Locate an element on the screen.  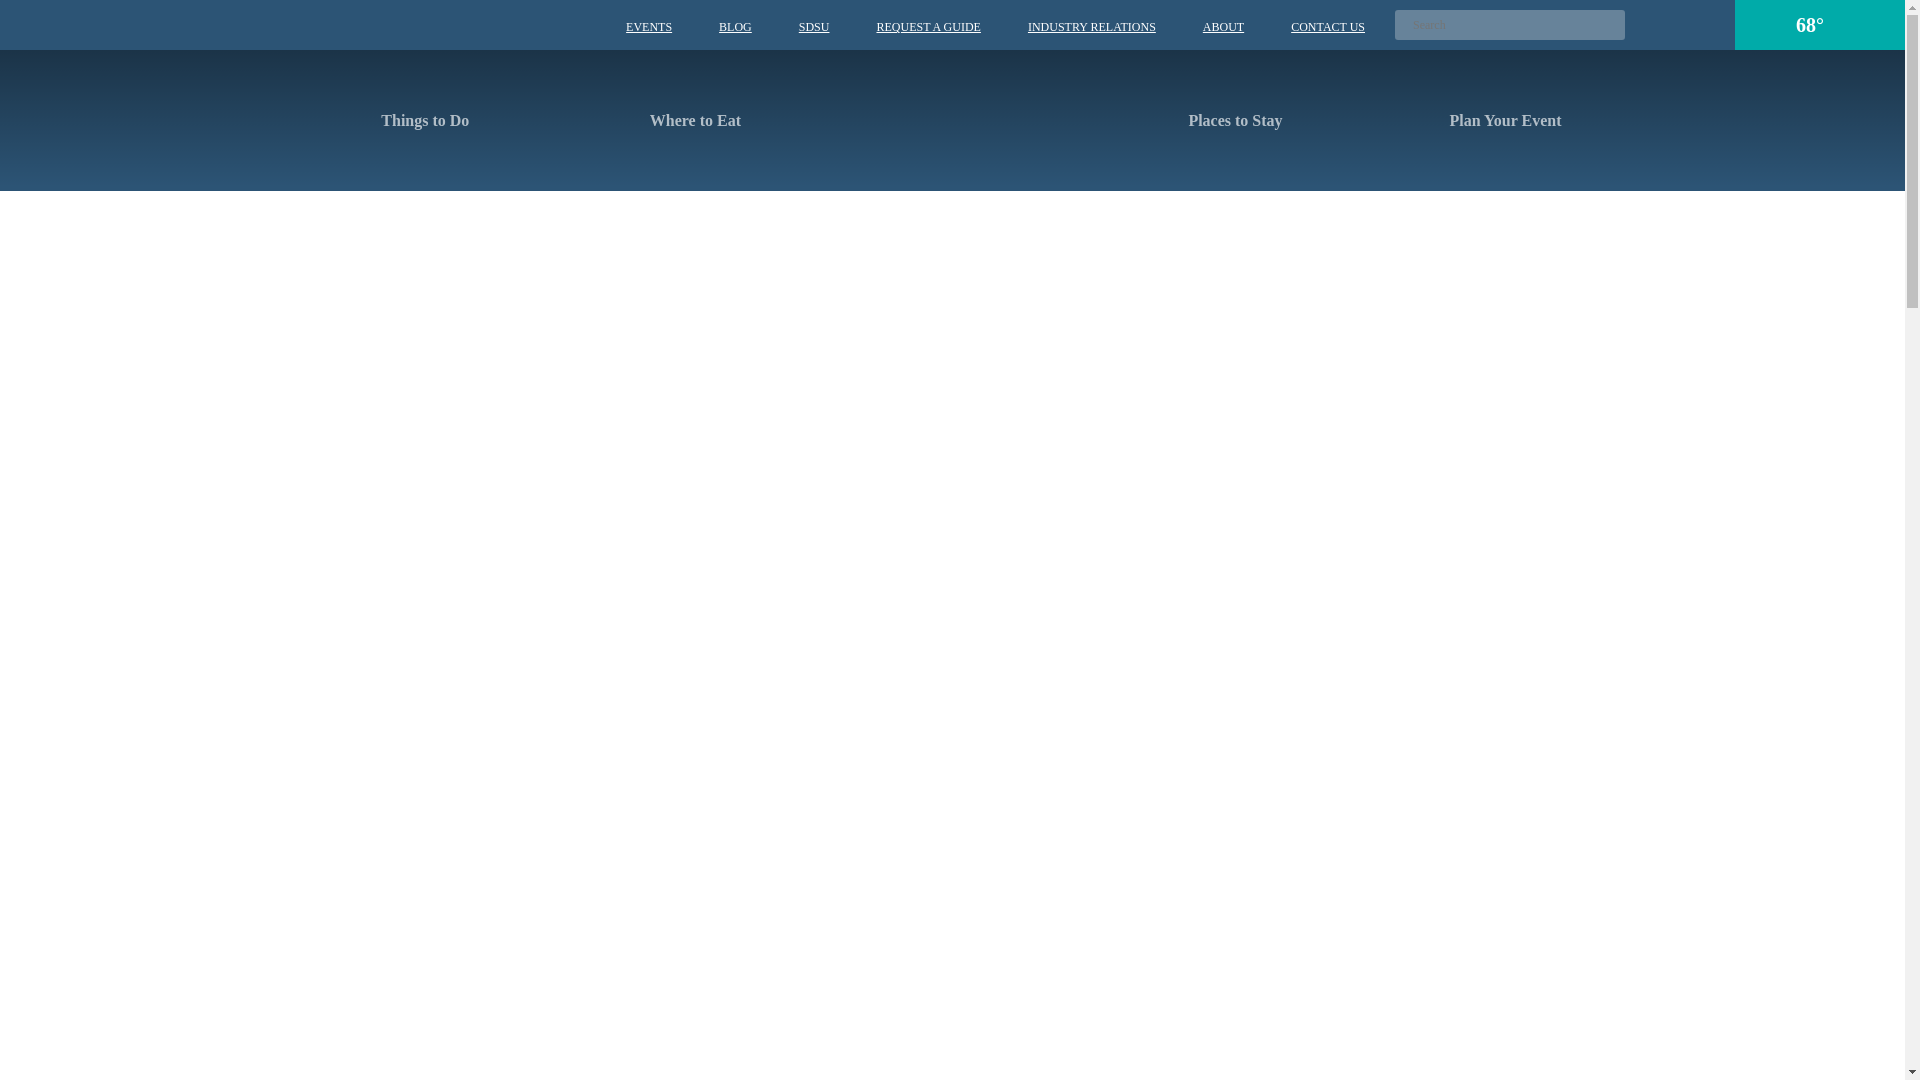
Visit Brookings is located at coordinates (952, 116).